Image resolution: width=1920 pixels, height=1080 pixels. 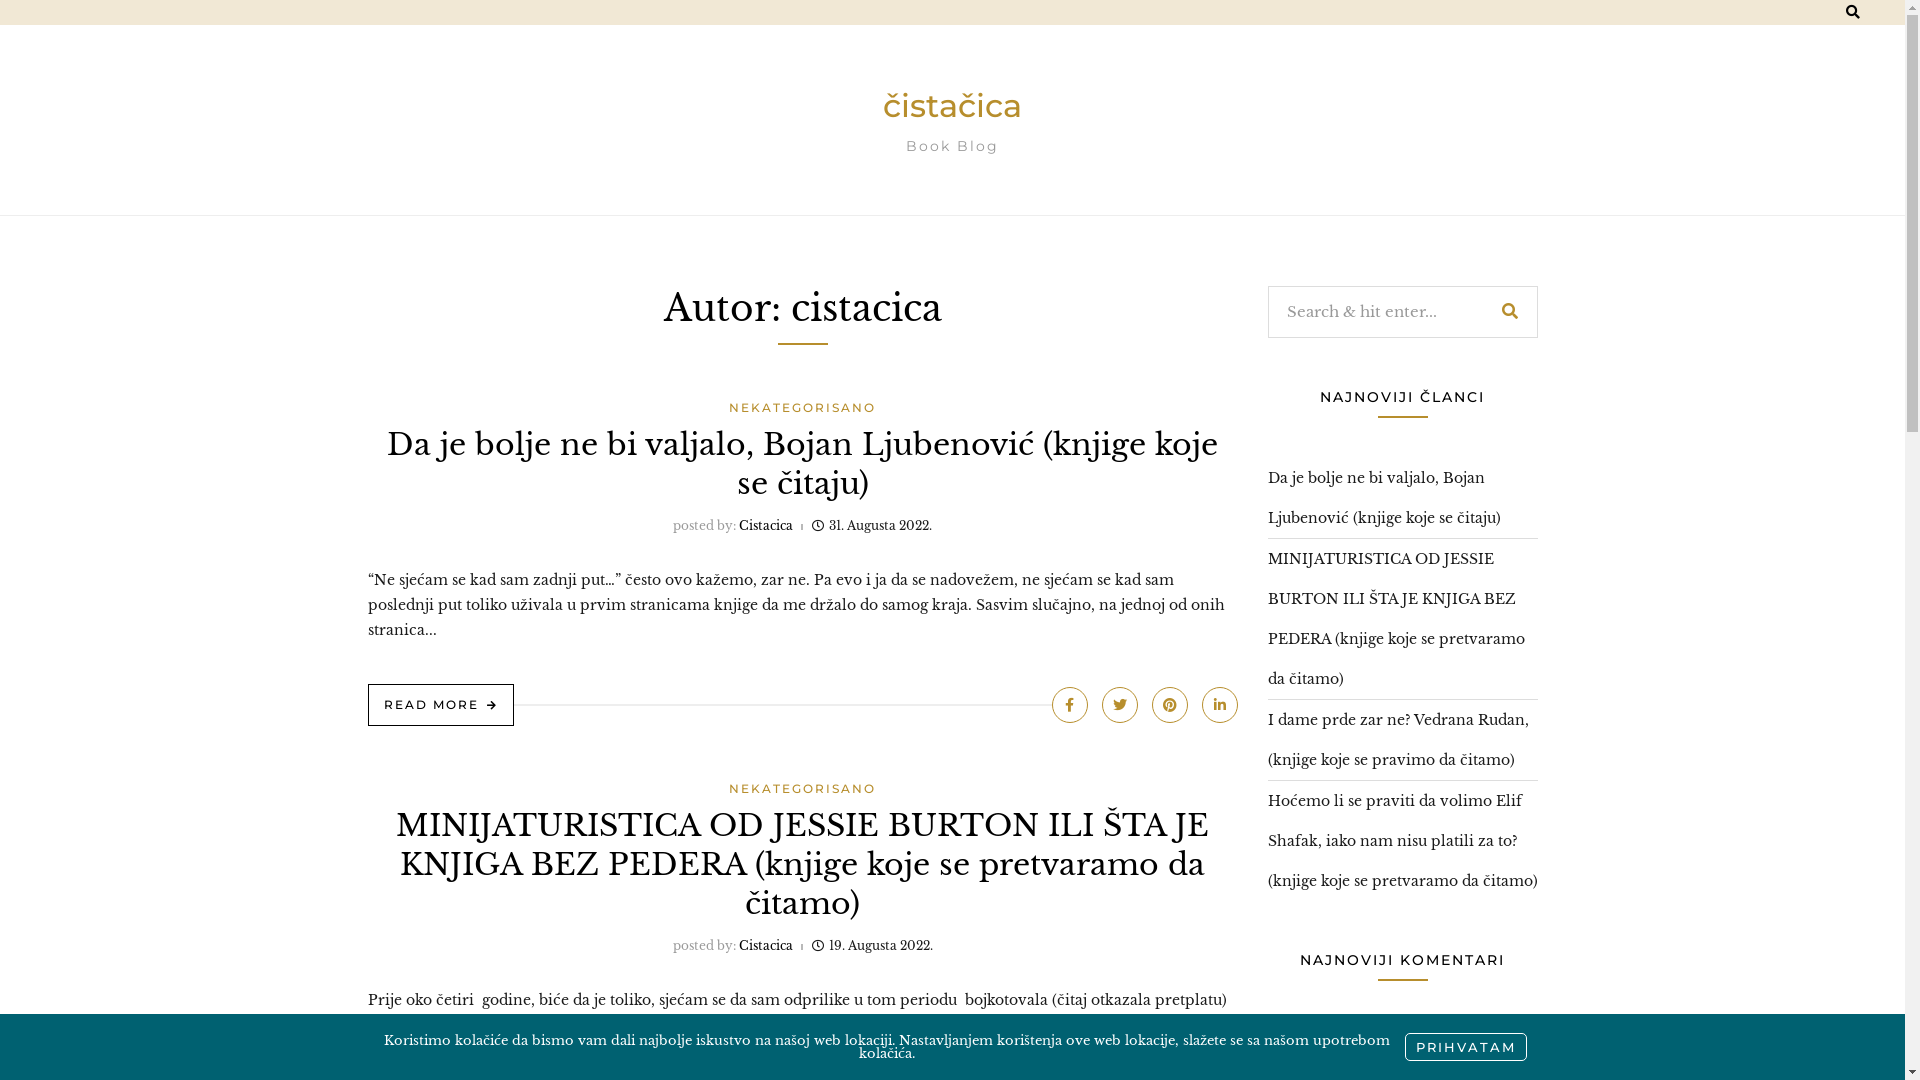 I want to click on Cistacica, so click(x=766, y=526).